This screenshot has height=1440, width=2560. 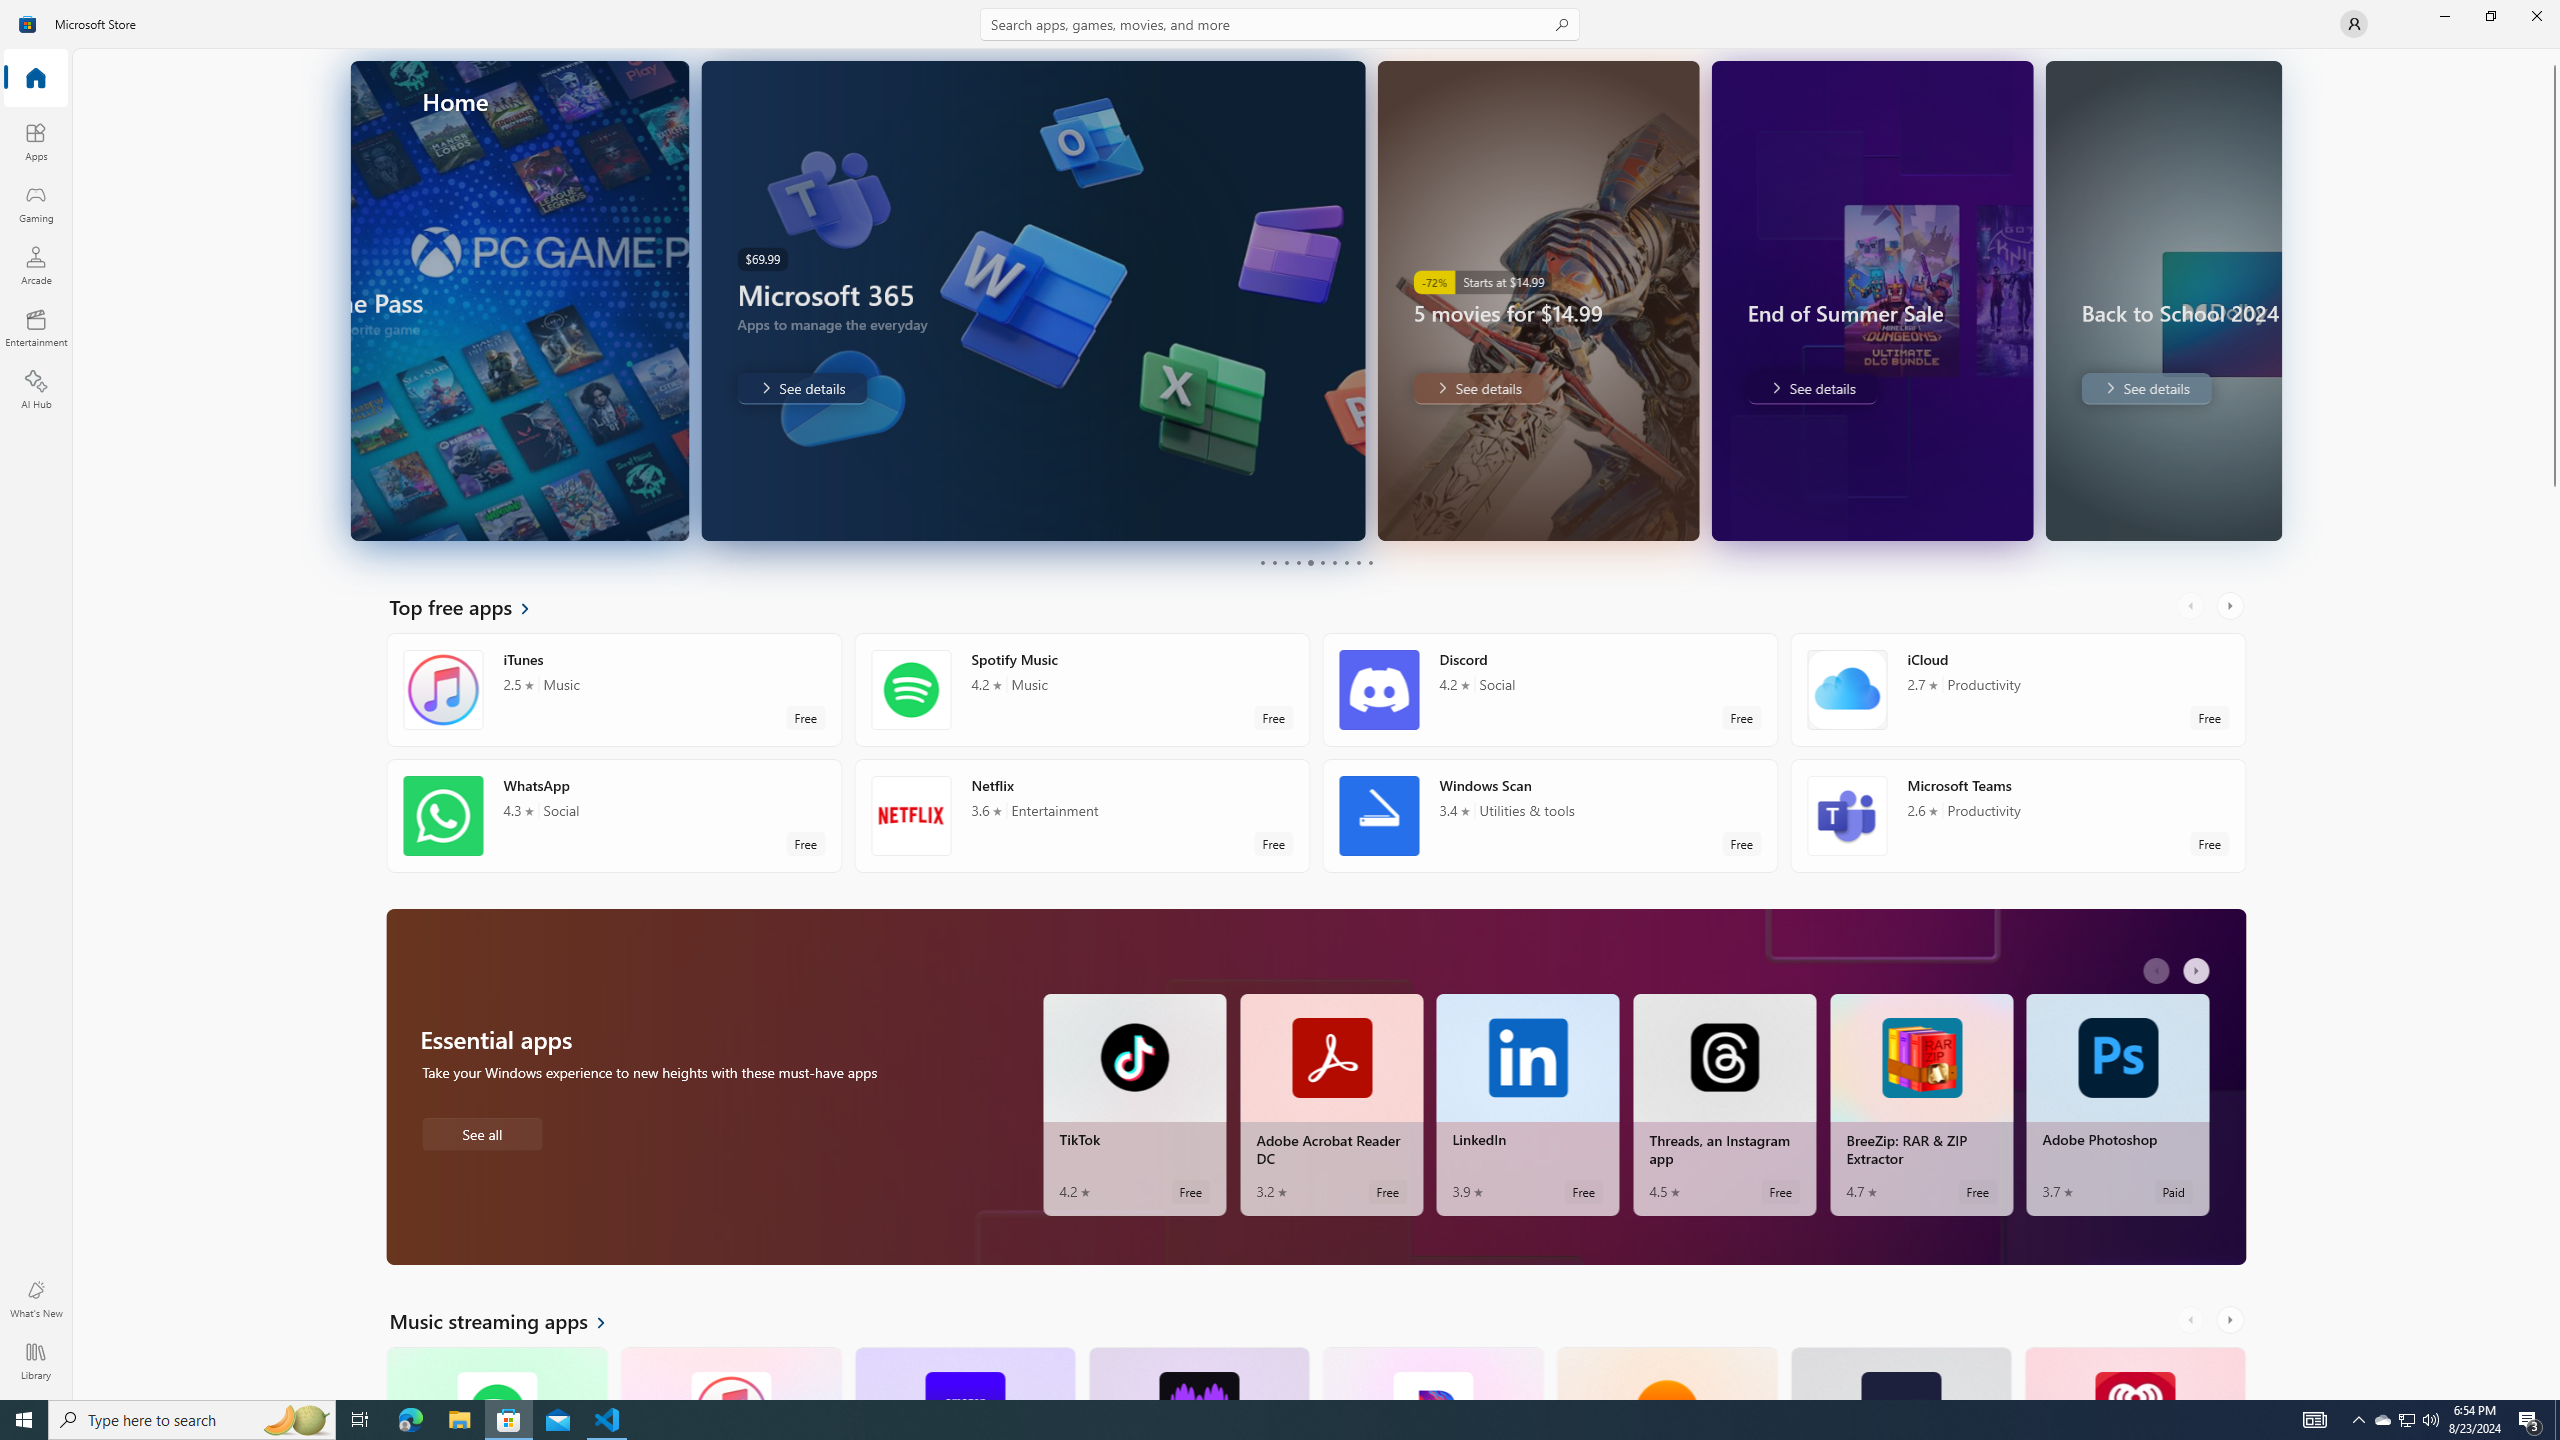 I want to click on What's New, so click(x=36, y=1299).